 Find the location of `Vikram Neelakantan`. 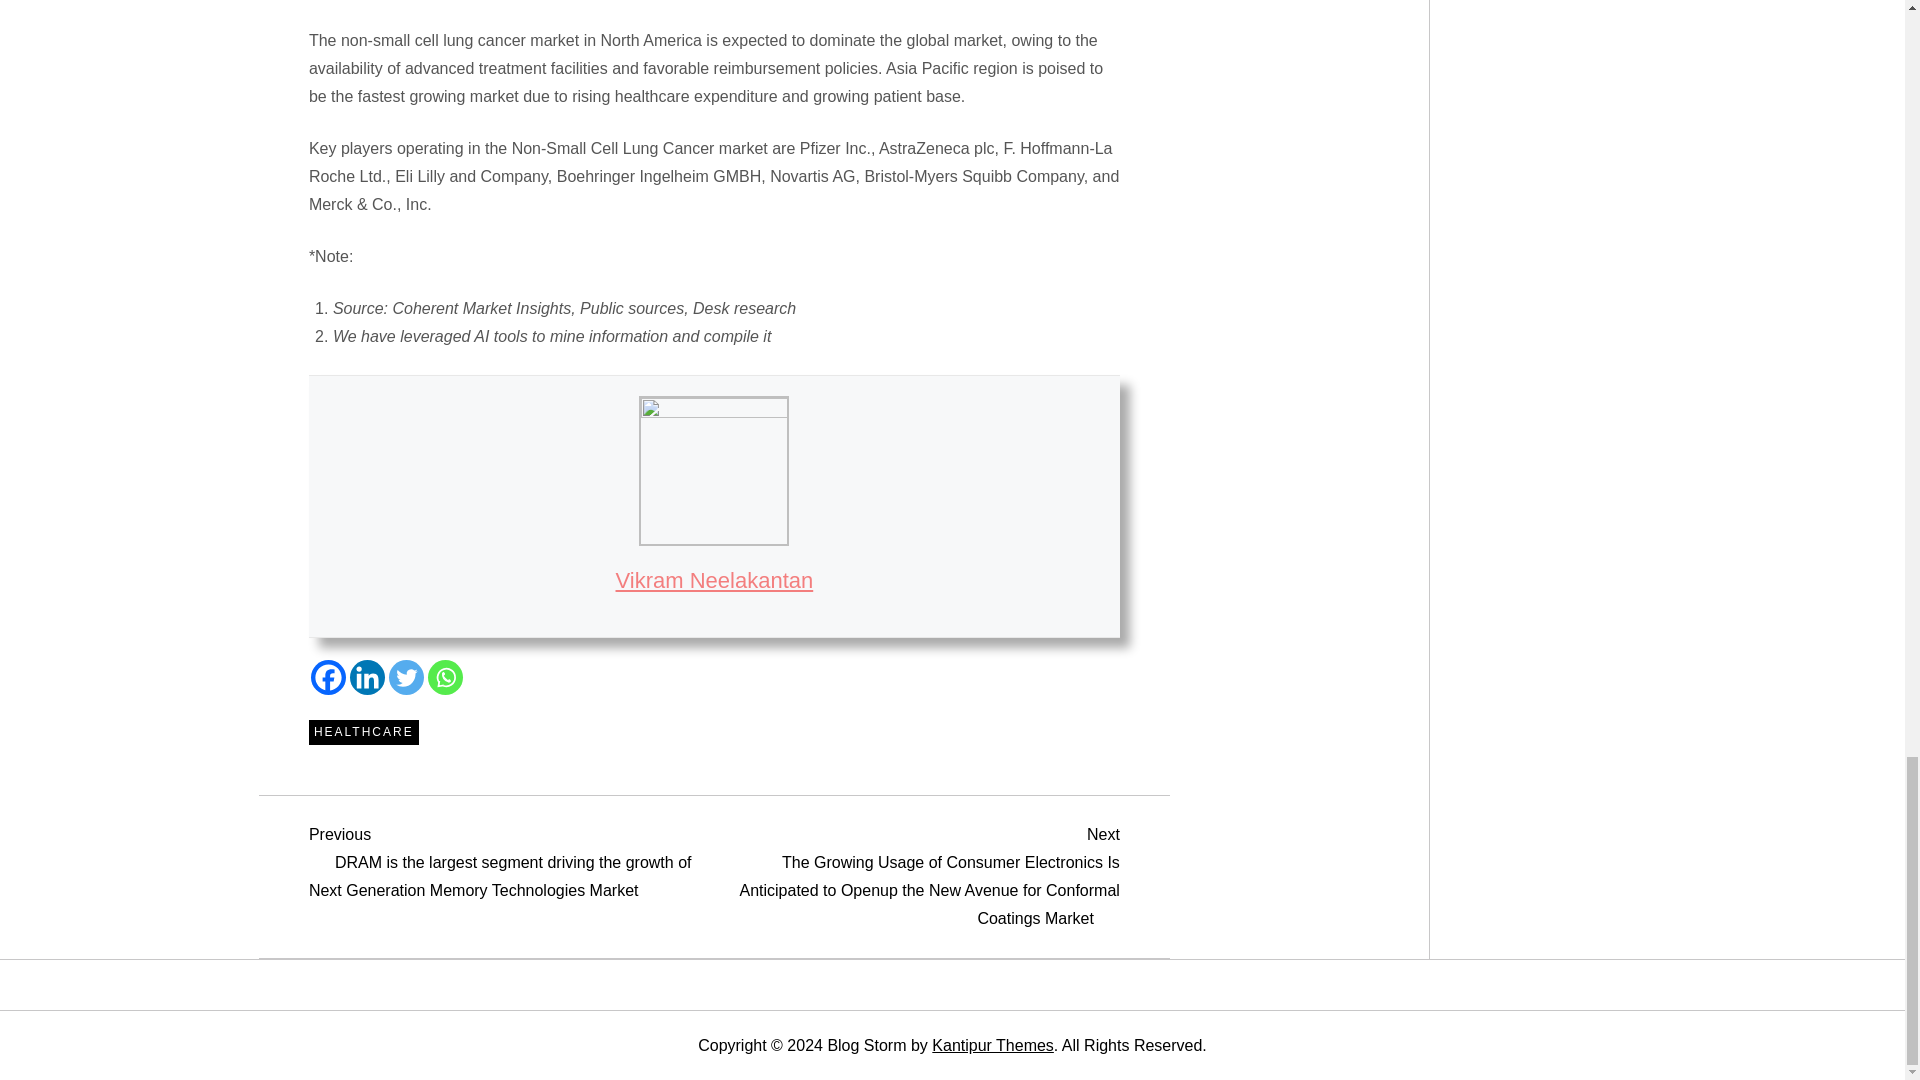

Vikram Neelakantan is located at coordinates (715, 580).